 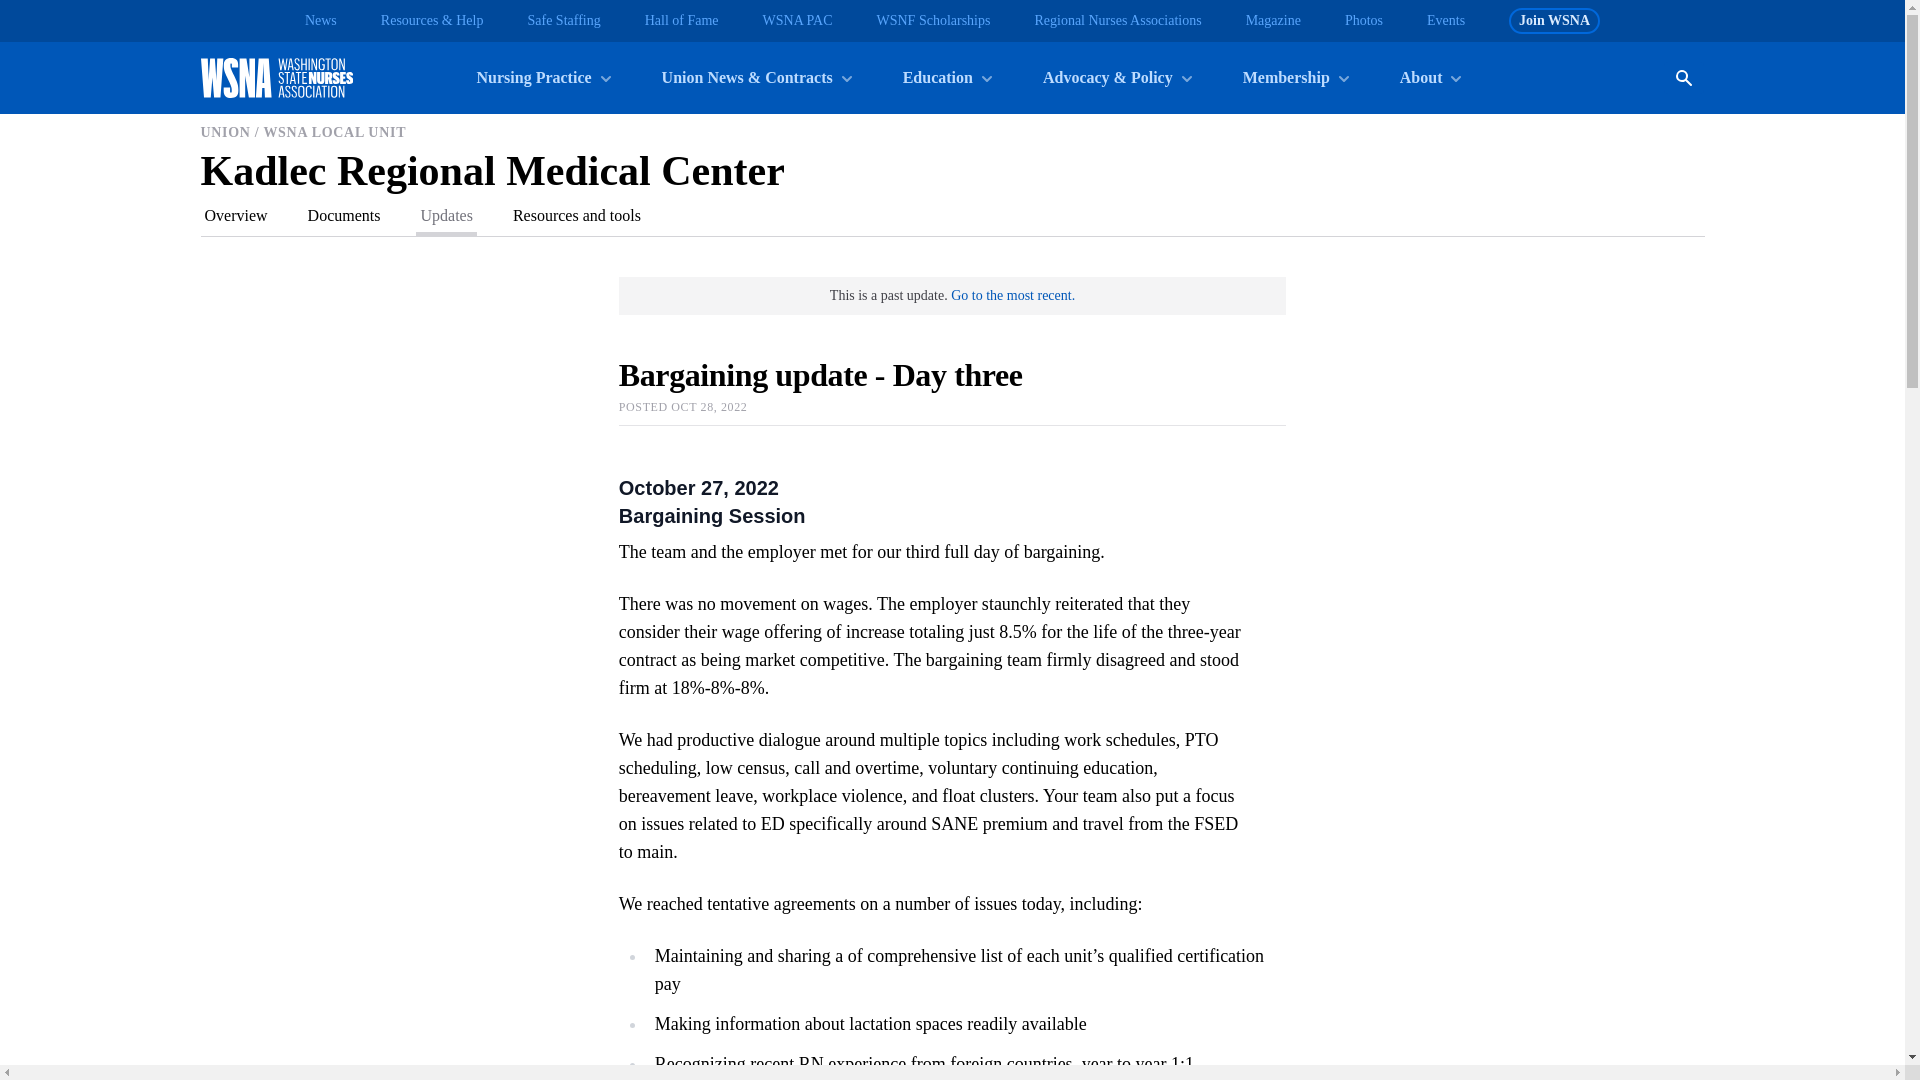 What do you see at coordinates (682, 20) in the screenshot?
I see `Hall of Fame` at bounding box center [682, 20].